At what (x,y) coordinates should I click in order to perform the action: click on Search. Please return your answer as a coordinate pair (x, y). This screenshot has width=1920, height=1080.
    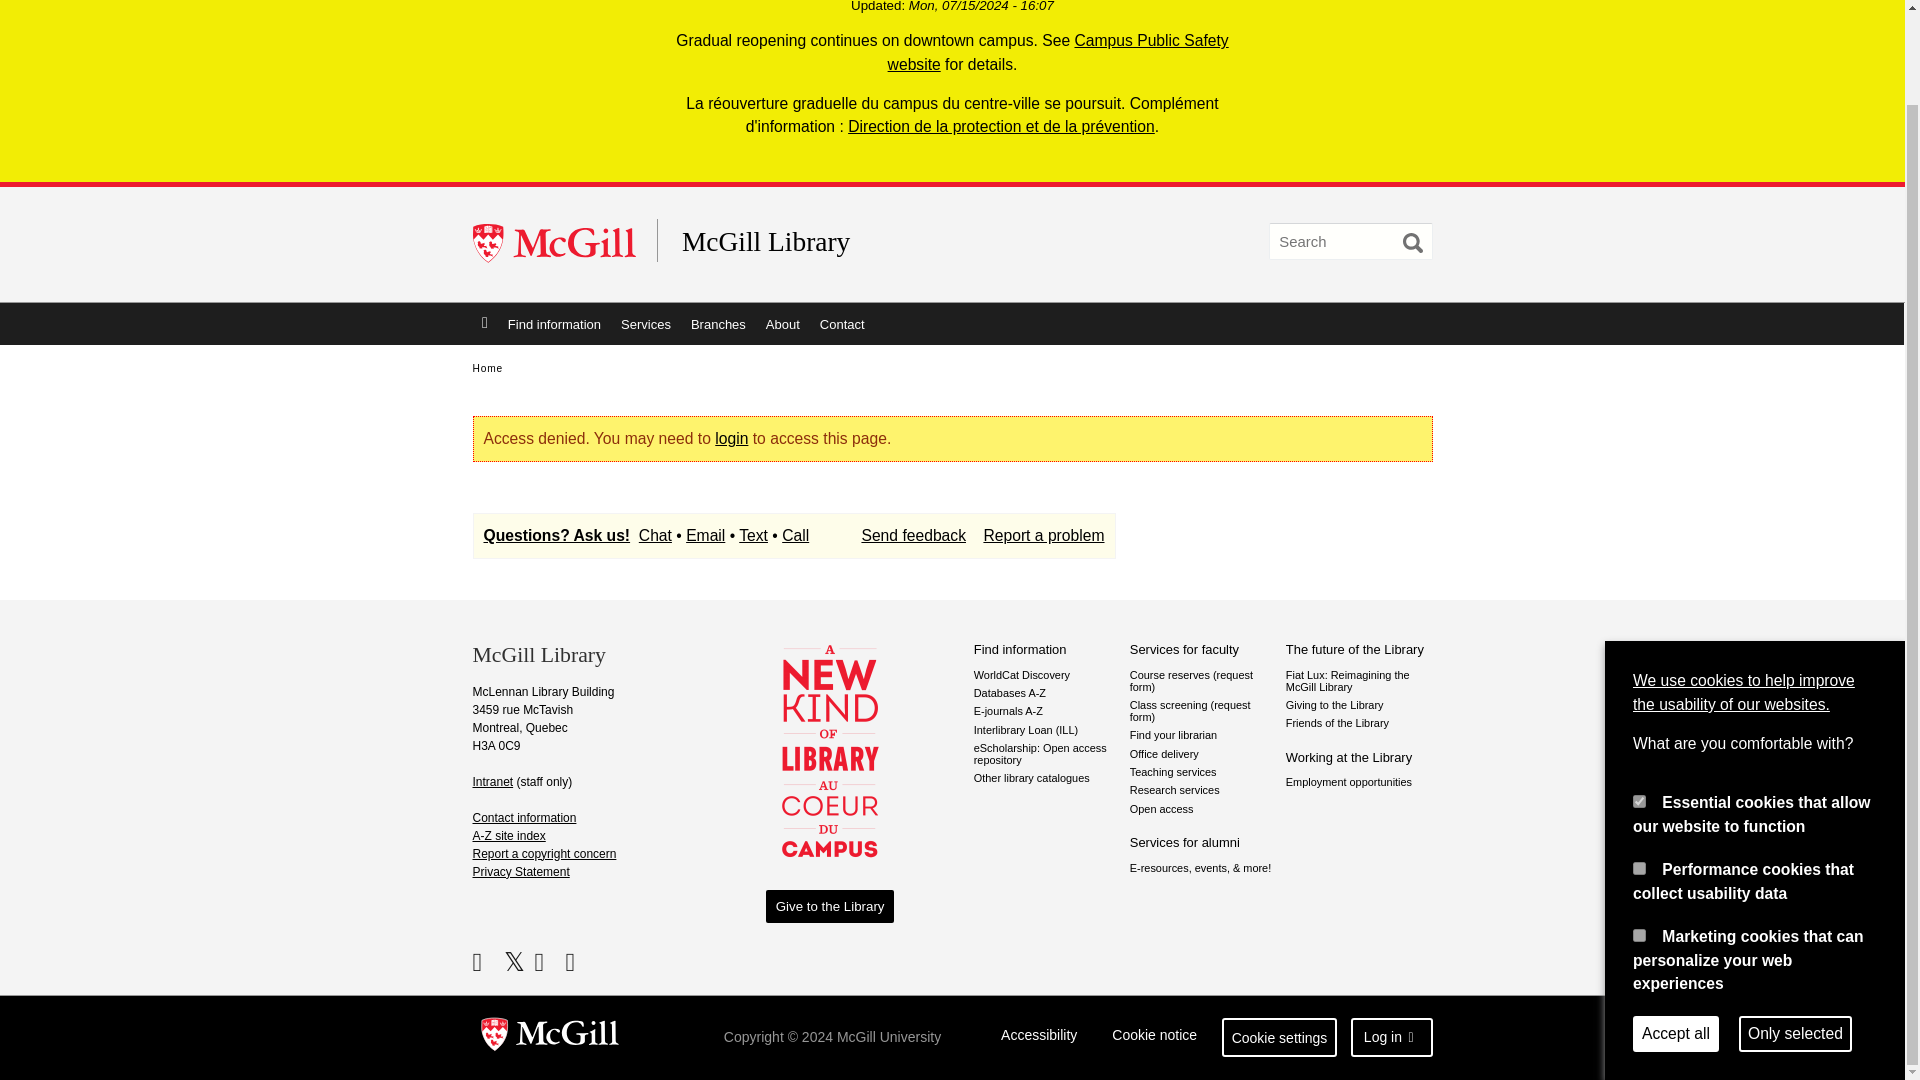
    Looking at the image, I should click on (1412, 242).